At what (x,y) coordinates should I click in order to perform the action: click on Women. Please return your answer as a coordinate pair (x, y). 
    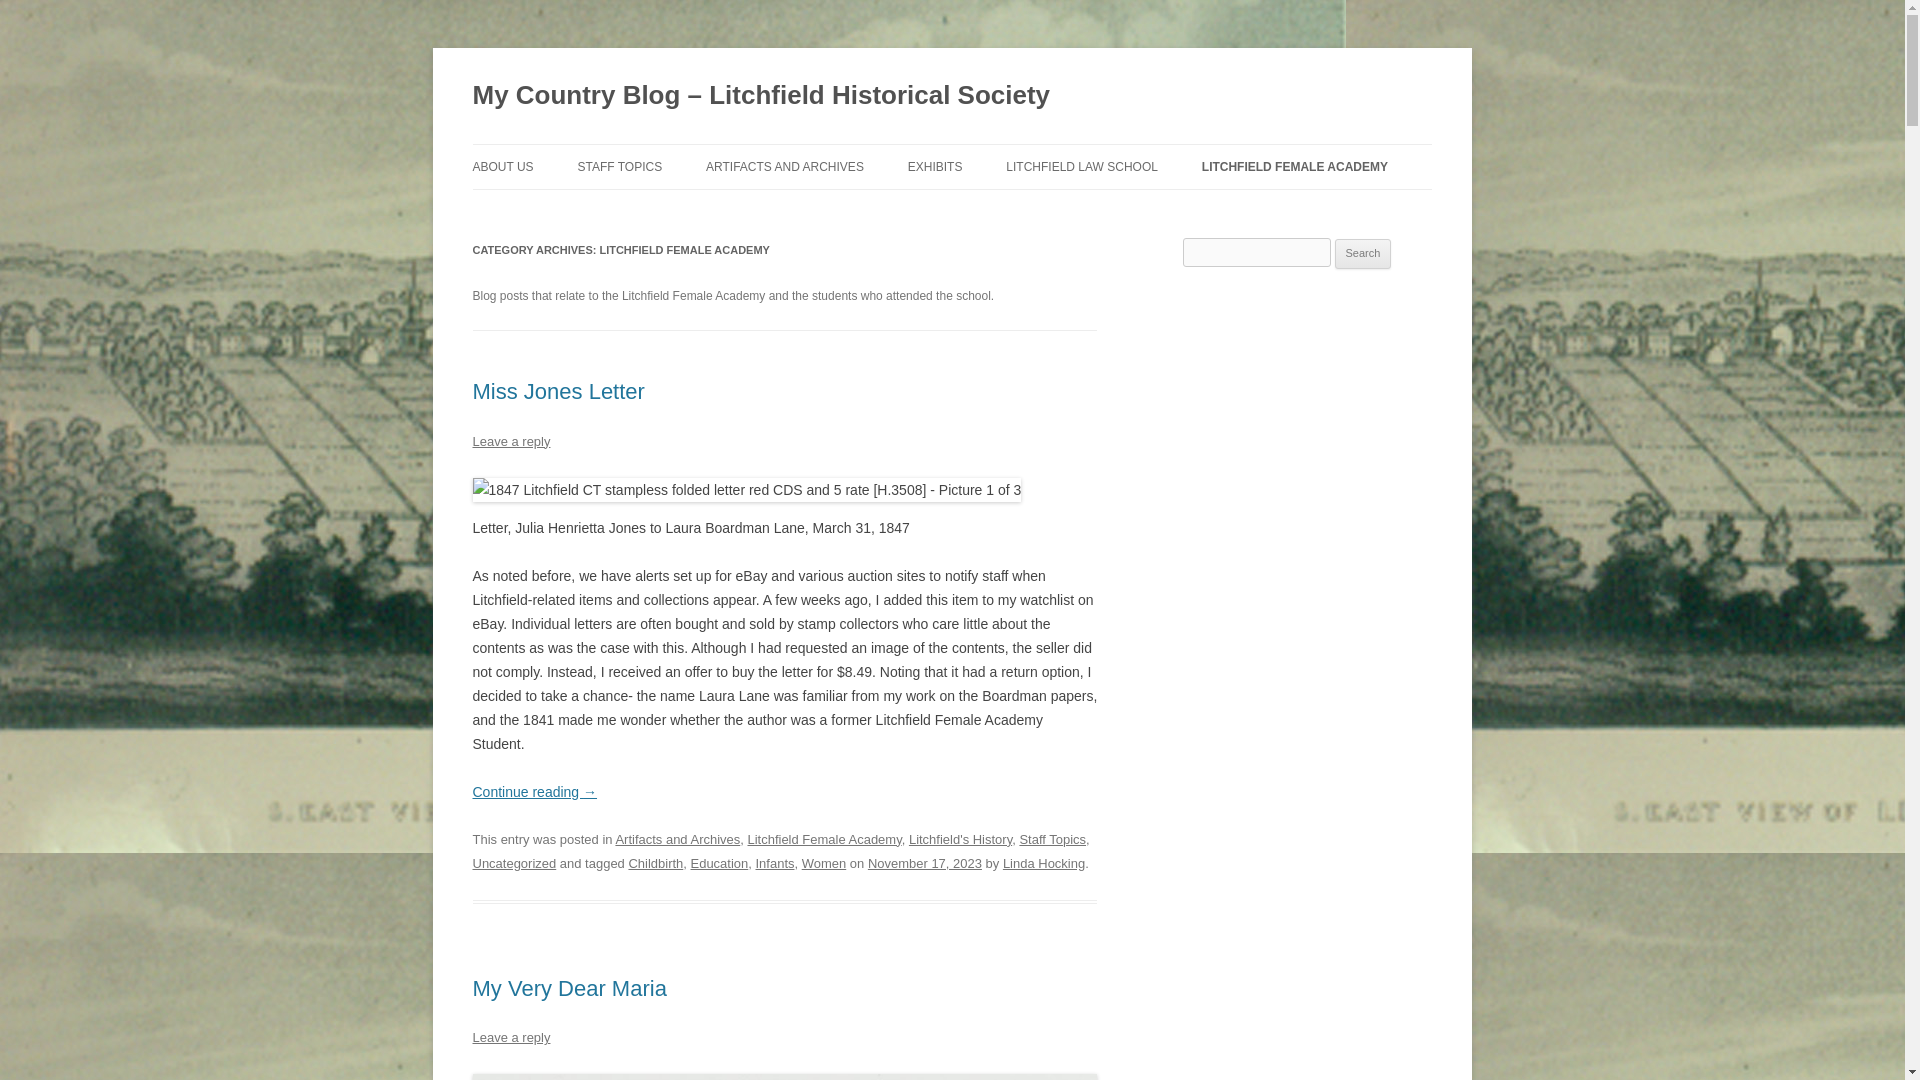
    Looking at the image, I should click on (824, 863).